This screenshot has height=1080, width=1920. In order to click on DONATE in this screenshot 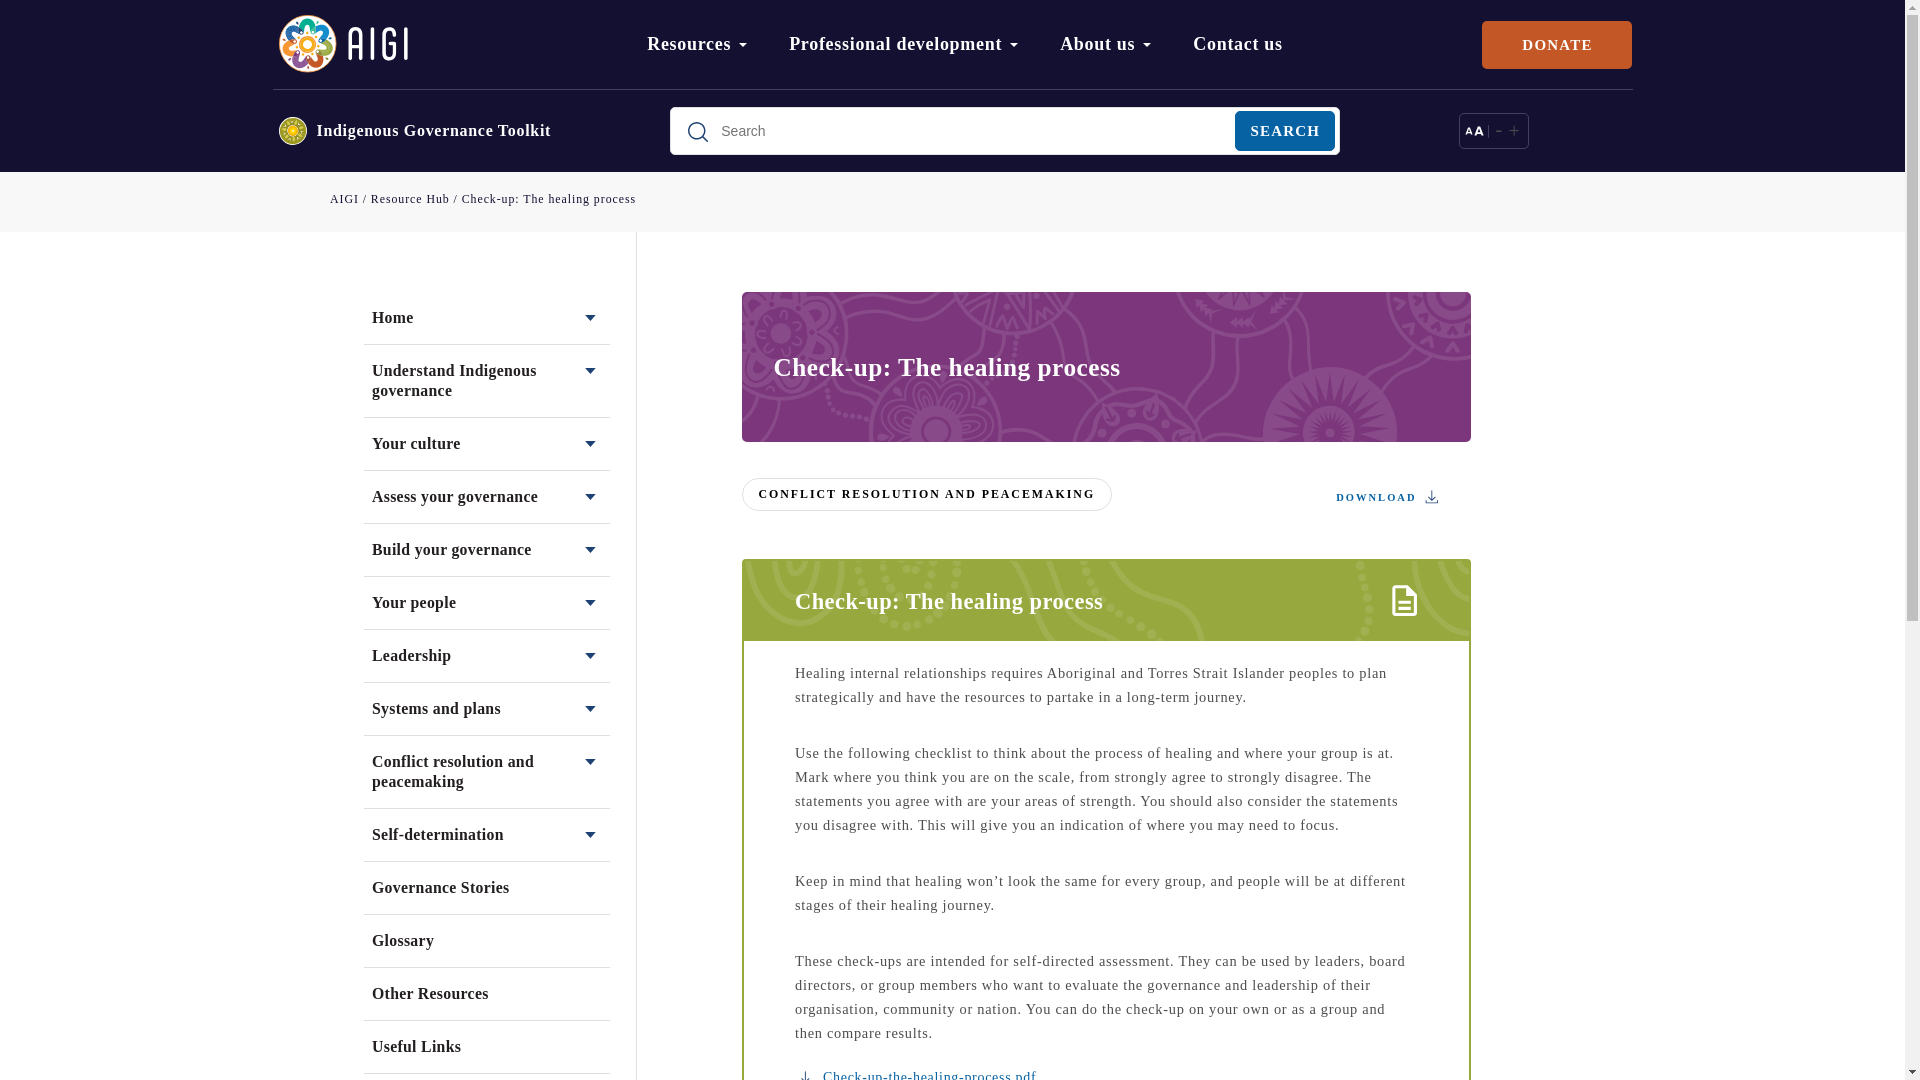, I will do `click(1557, 44)`.